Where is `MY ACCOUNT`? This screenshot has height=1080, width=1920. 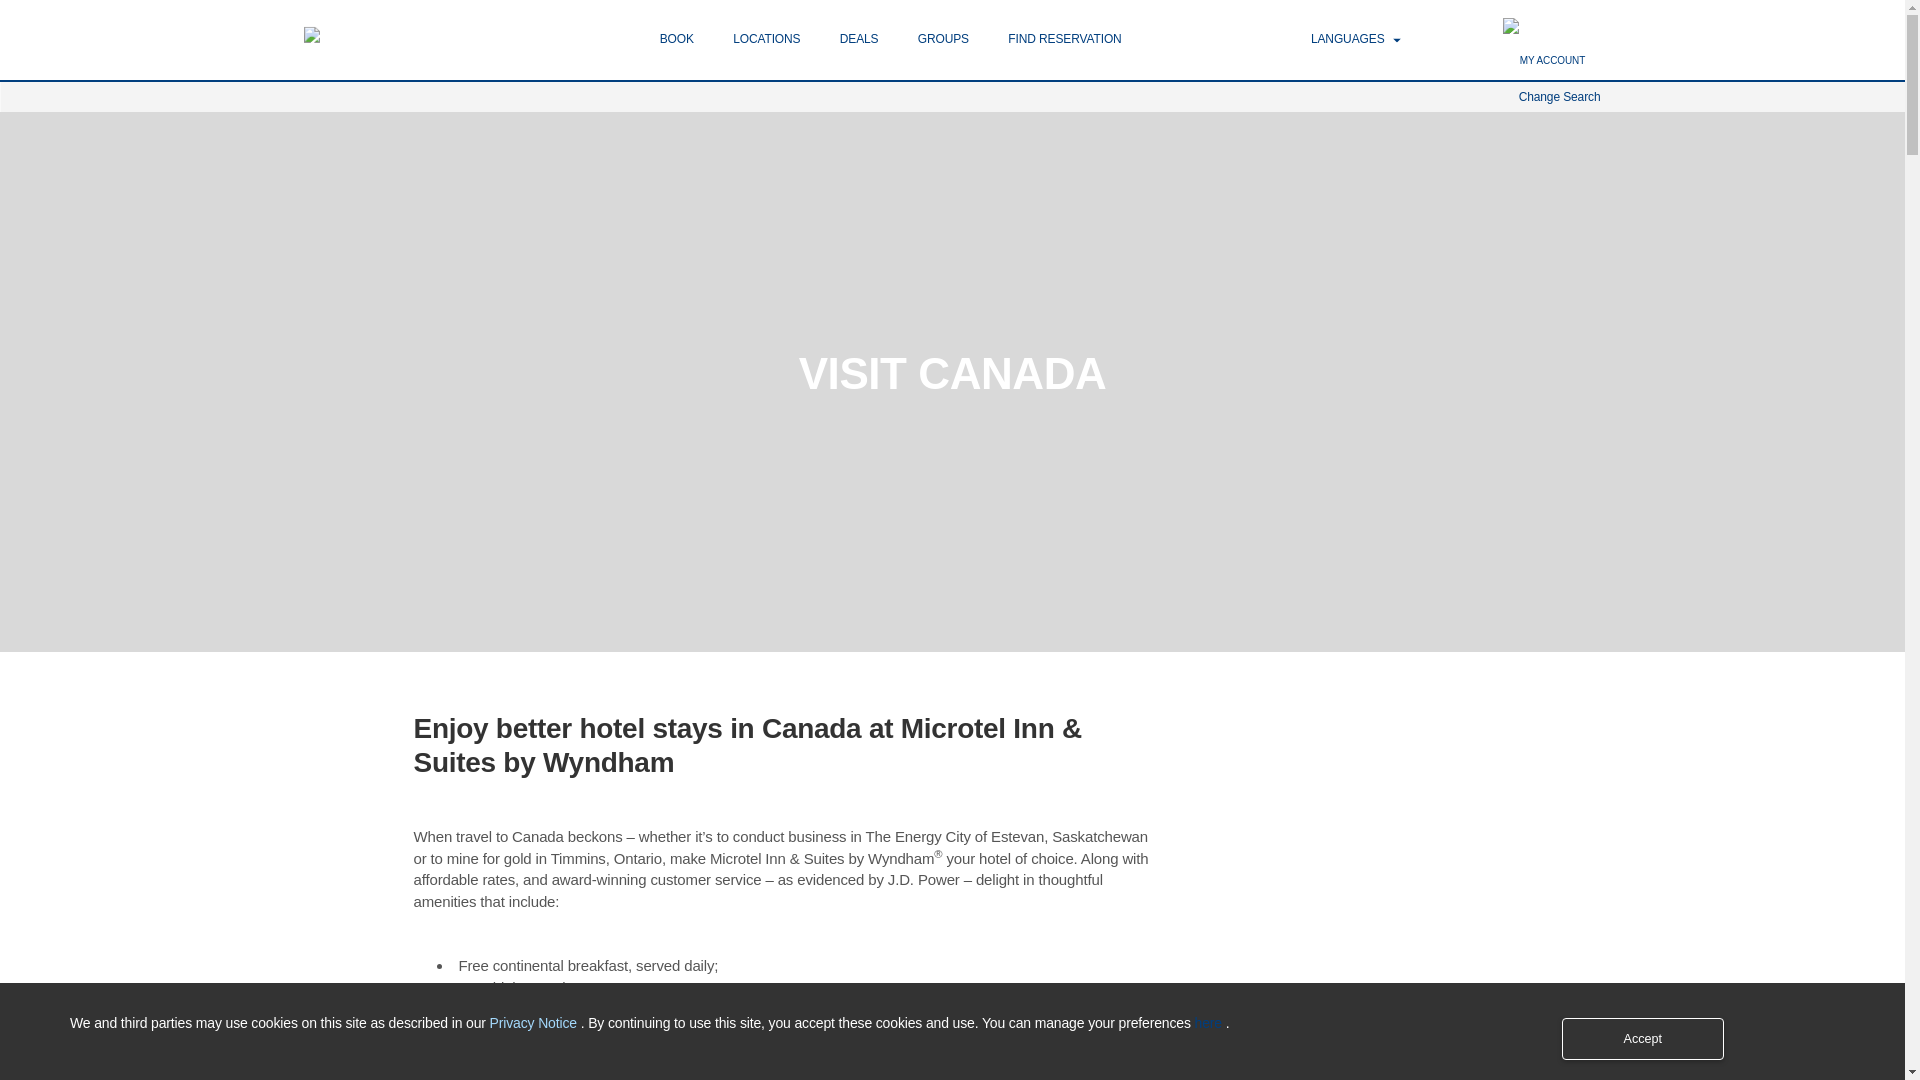 MY ACCOUNT is located at coordinates (1552, 60).